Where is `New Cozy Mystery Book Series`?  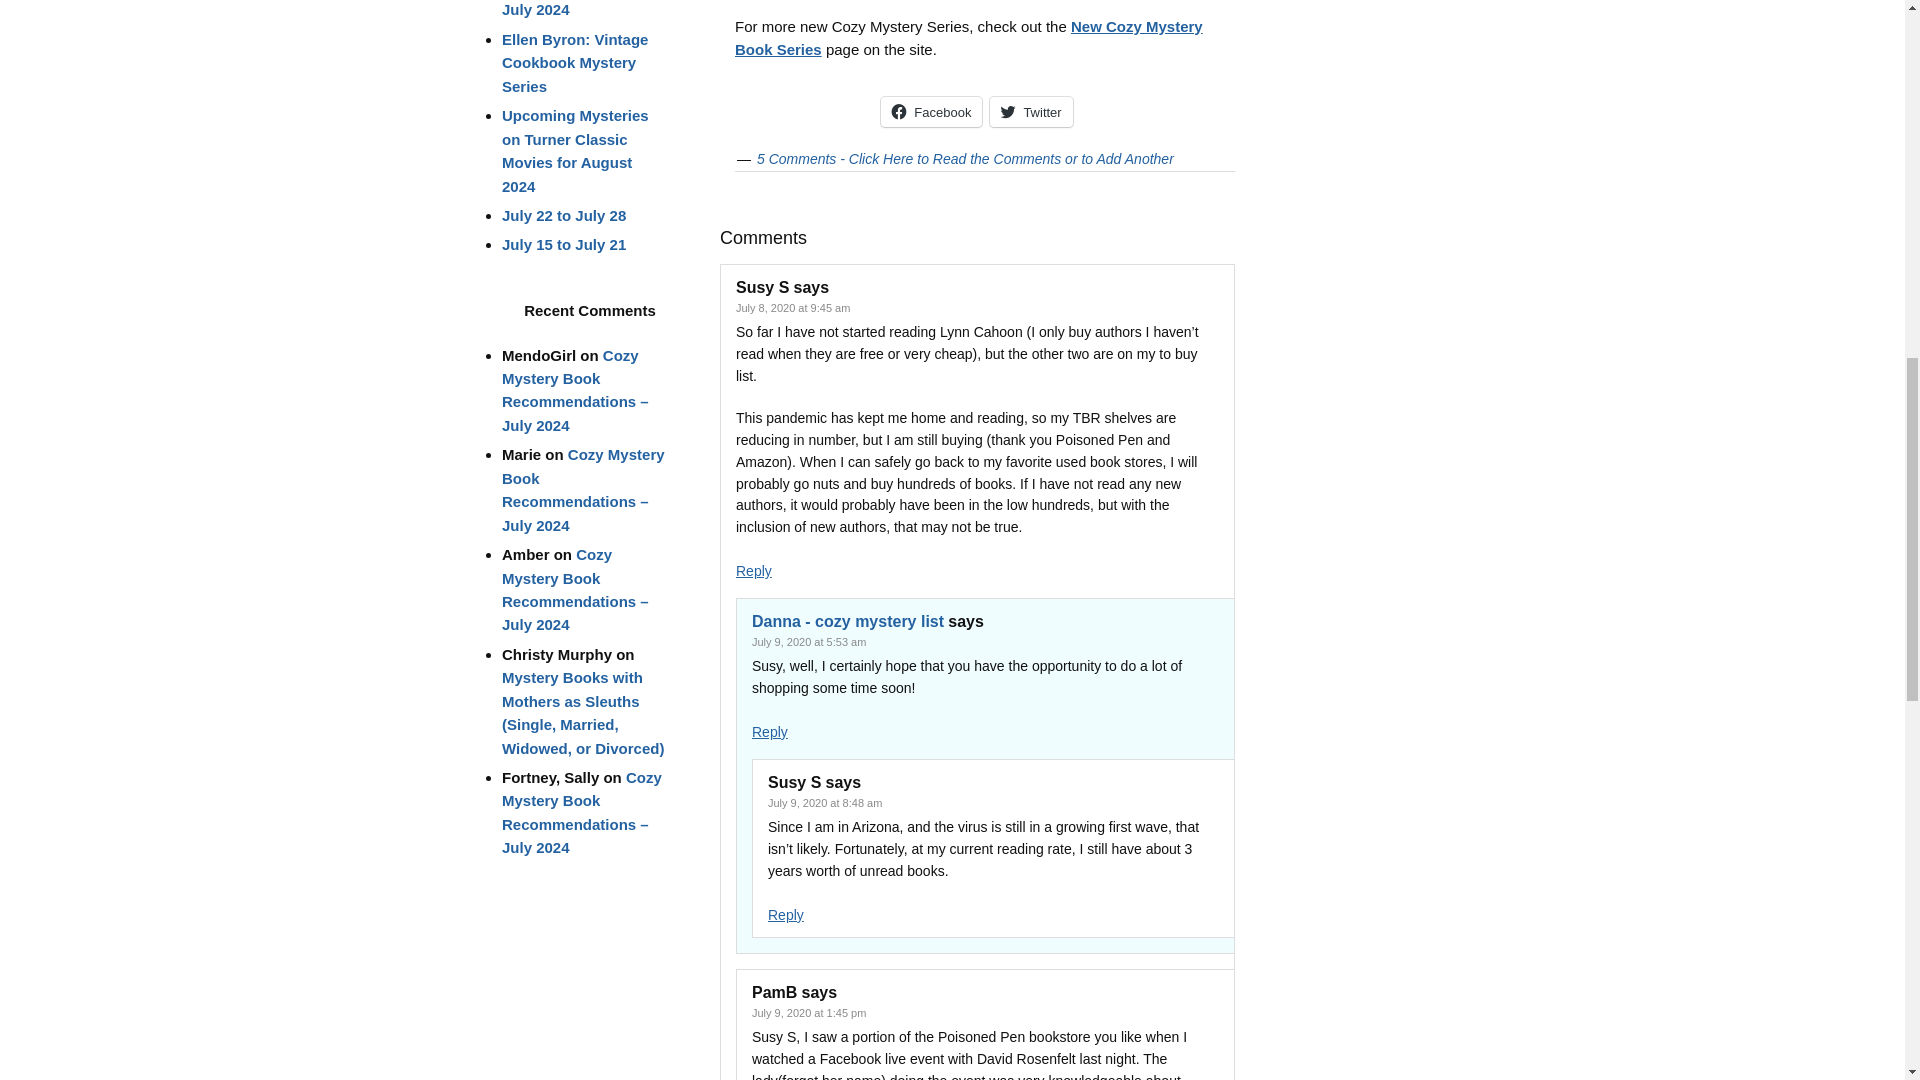 New Cozy Mystery Book Series is located at coordinates (969, 38).